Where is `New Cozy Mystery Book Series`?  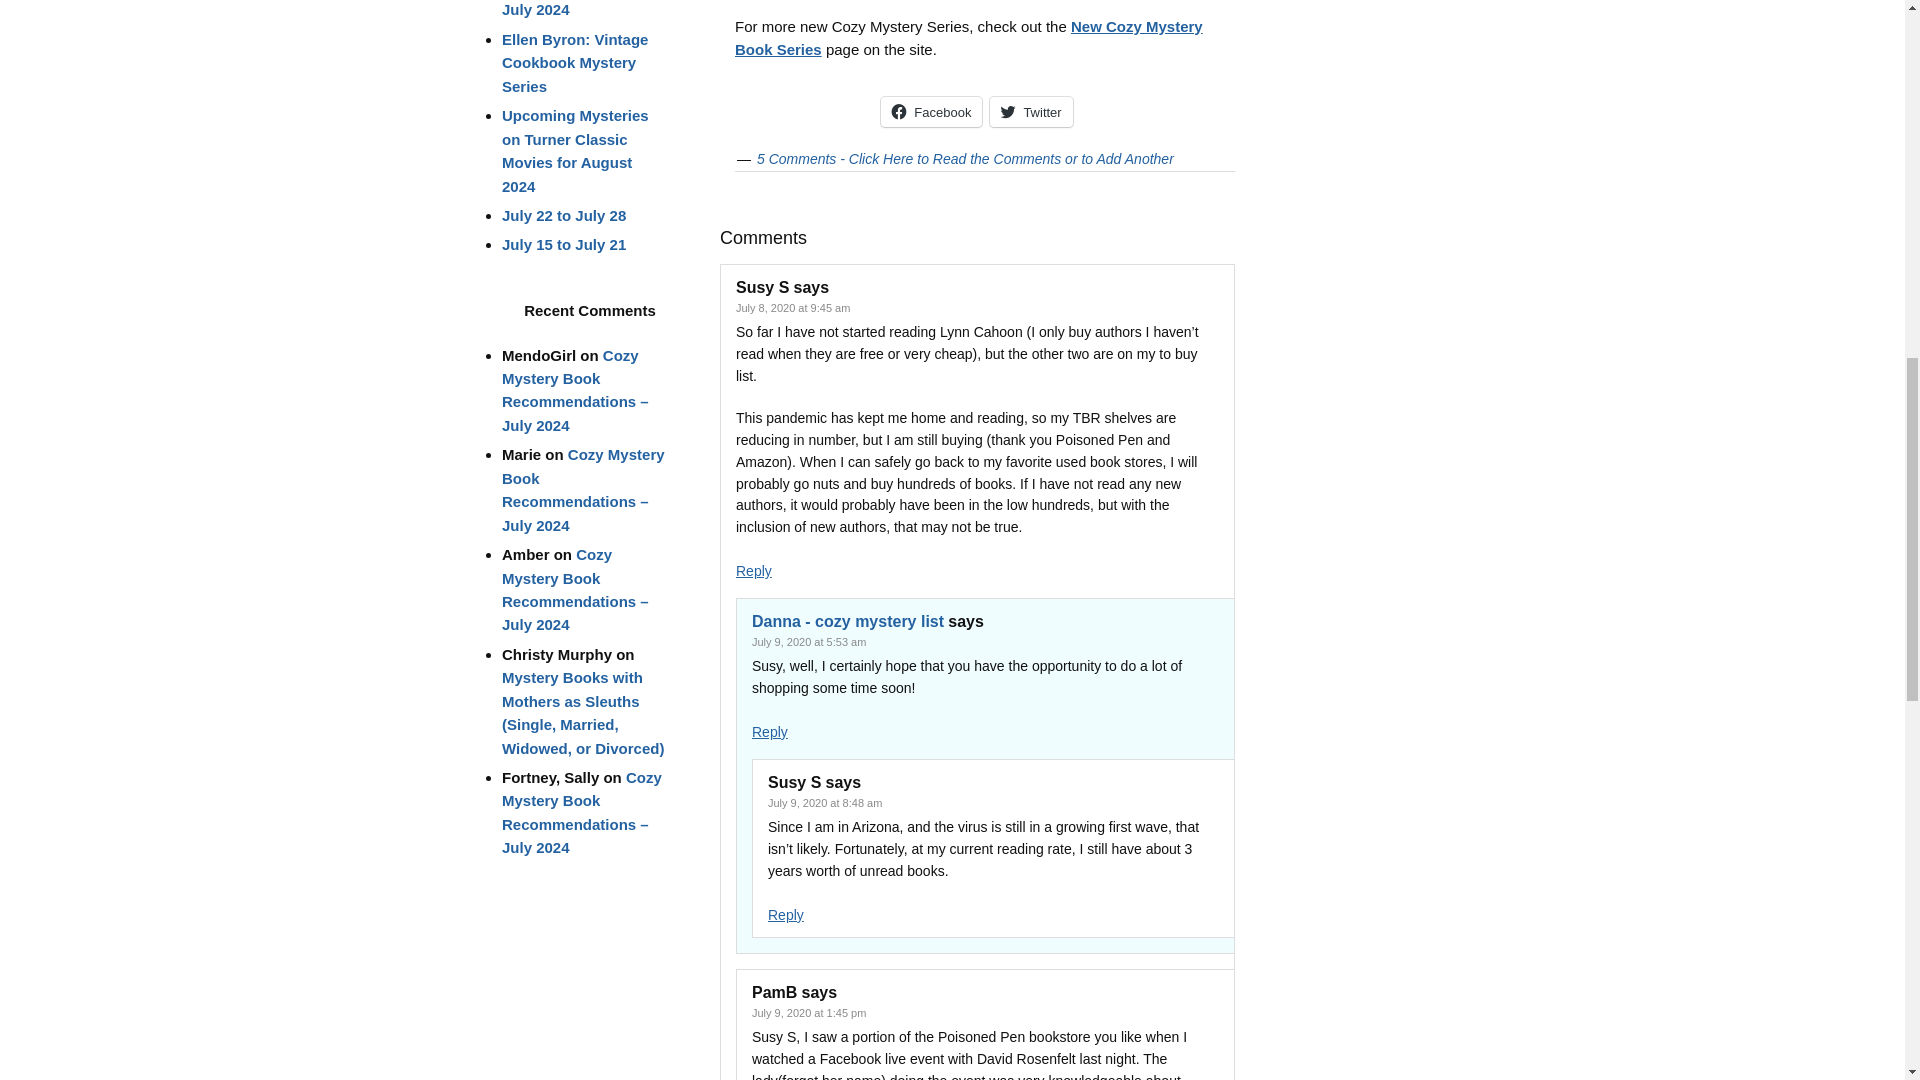 New Cozy Mystery Book Series is located at coordinates (969, 38).